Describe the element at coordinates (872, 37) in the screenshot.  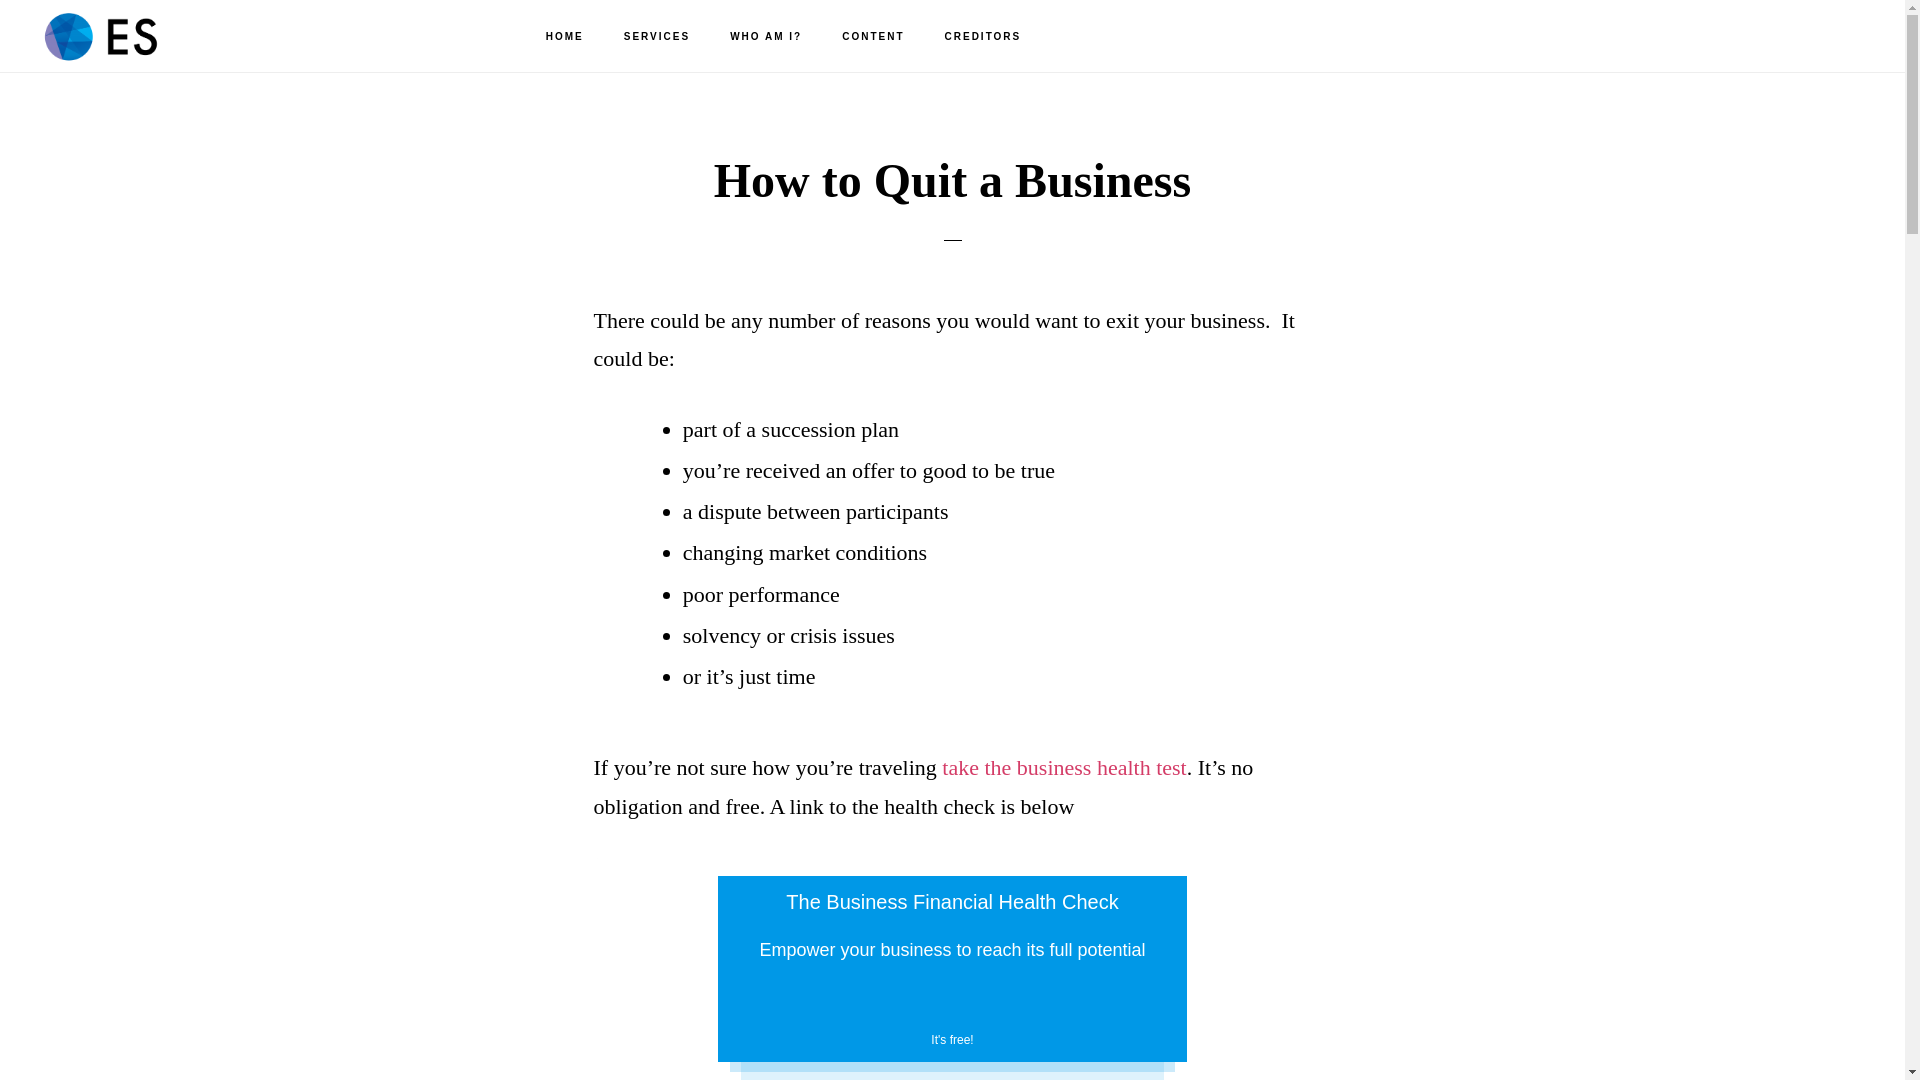
I see `CONTENT` at that location.